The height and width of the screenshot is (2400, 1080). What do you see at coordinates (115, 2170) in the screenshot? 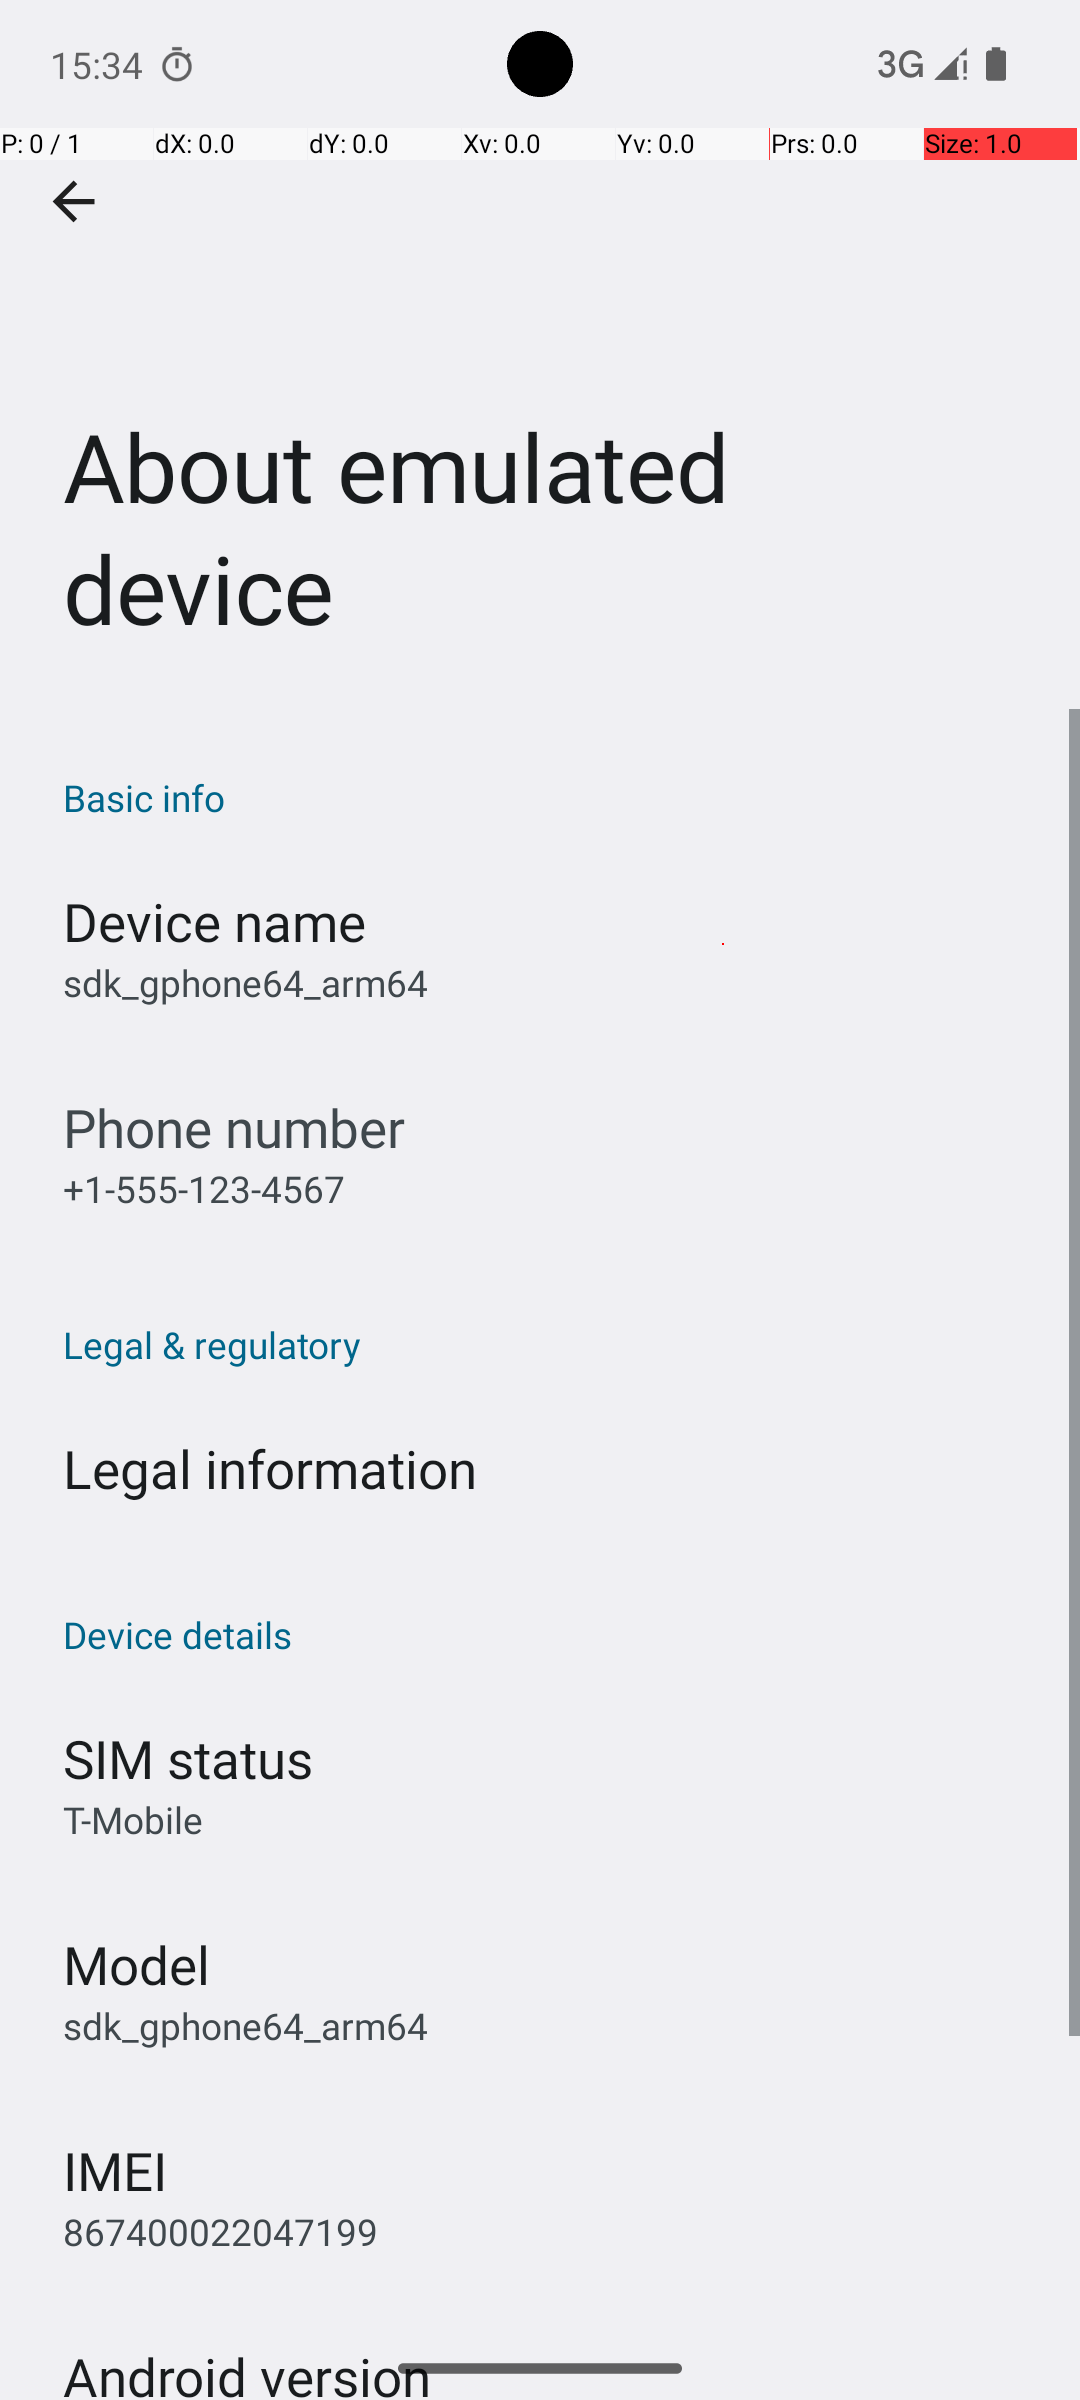
I see `IMEI` at bounding box center [115, 2170].